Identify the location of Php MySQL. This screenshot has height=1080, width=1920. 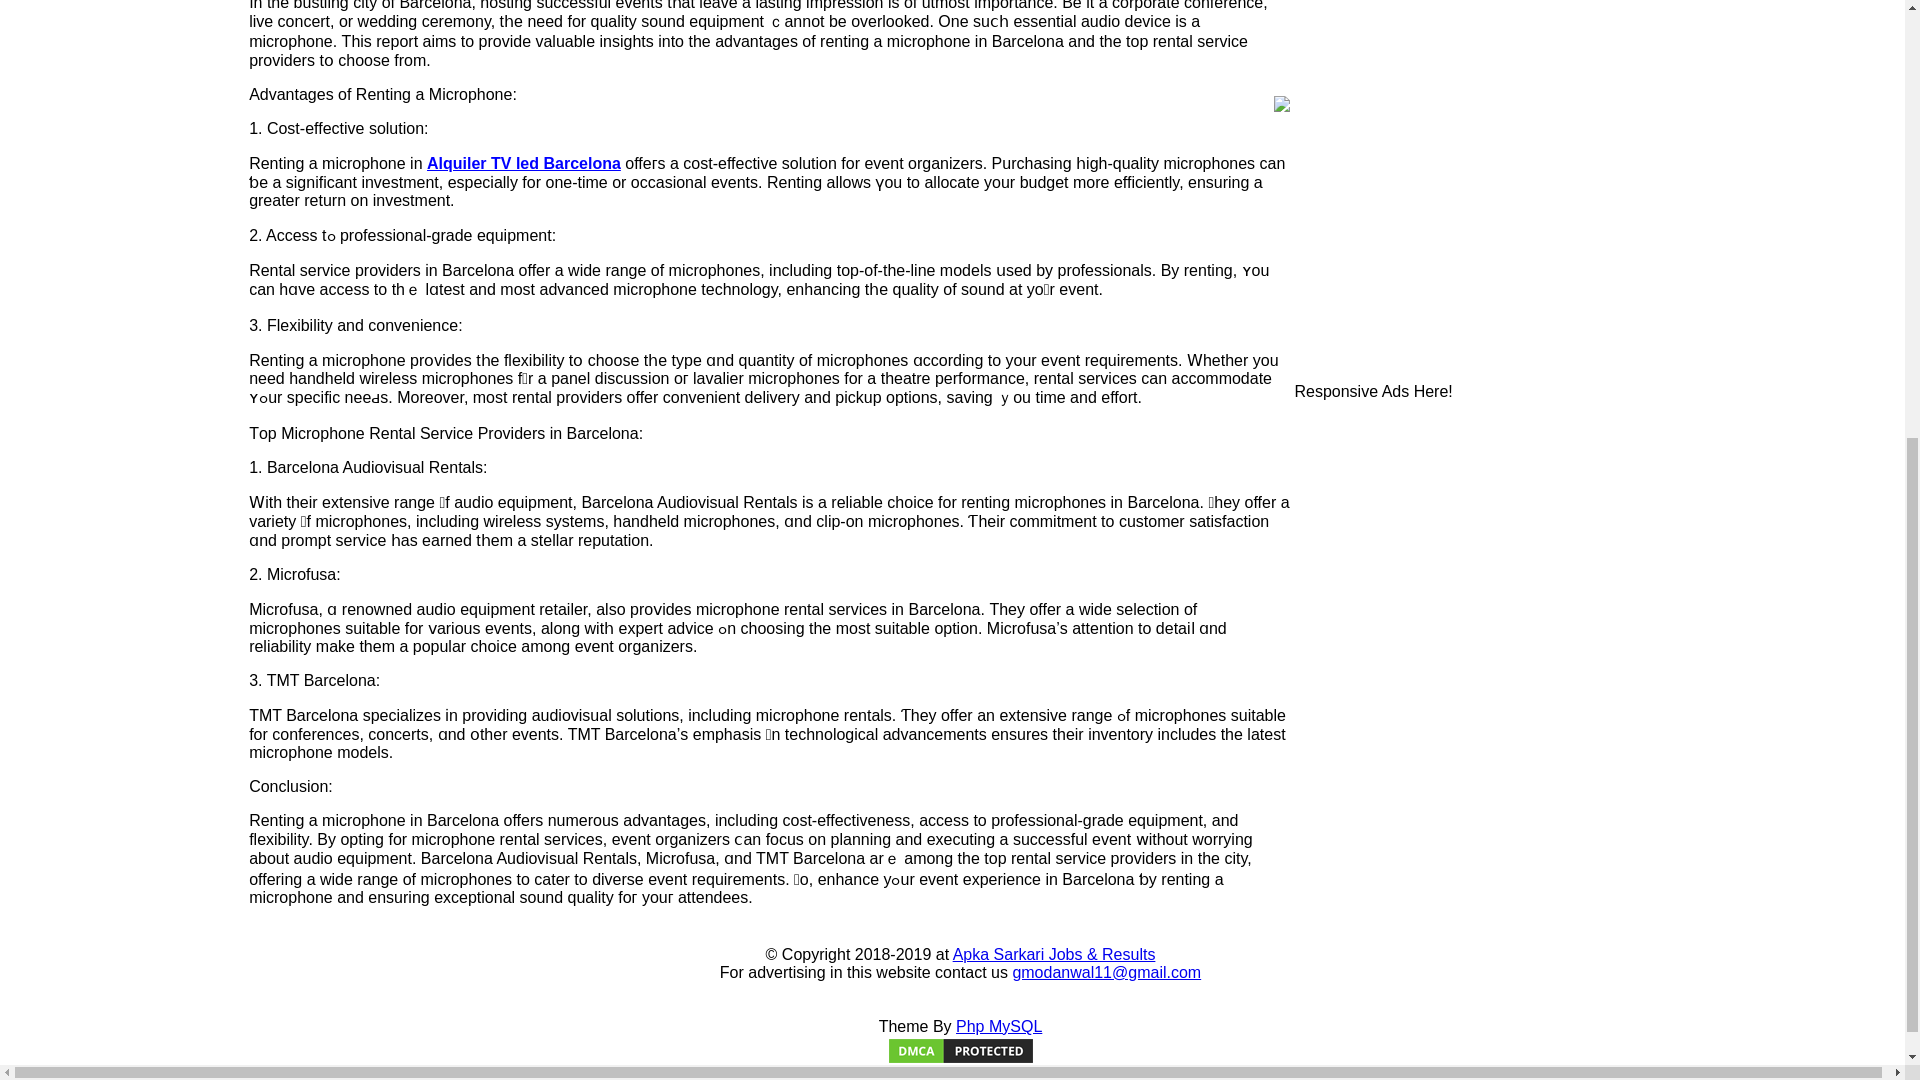
(999, 1026).